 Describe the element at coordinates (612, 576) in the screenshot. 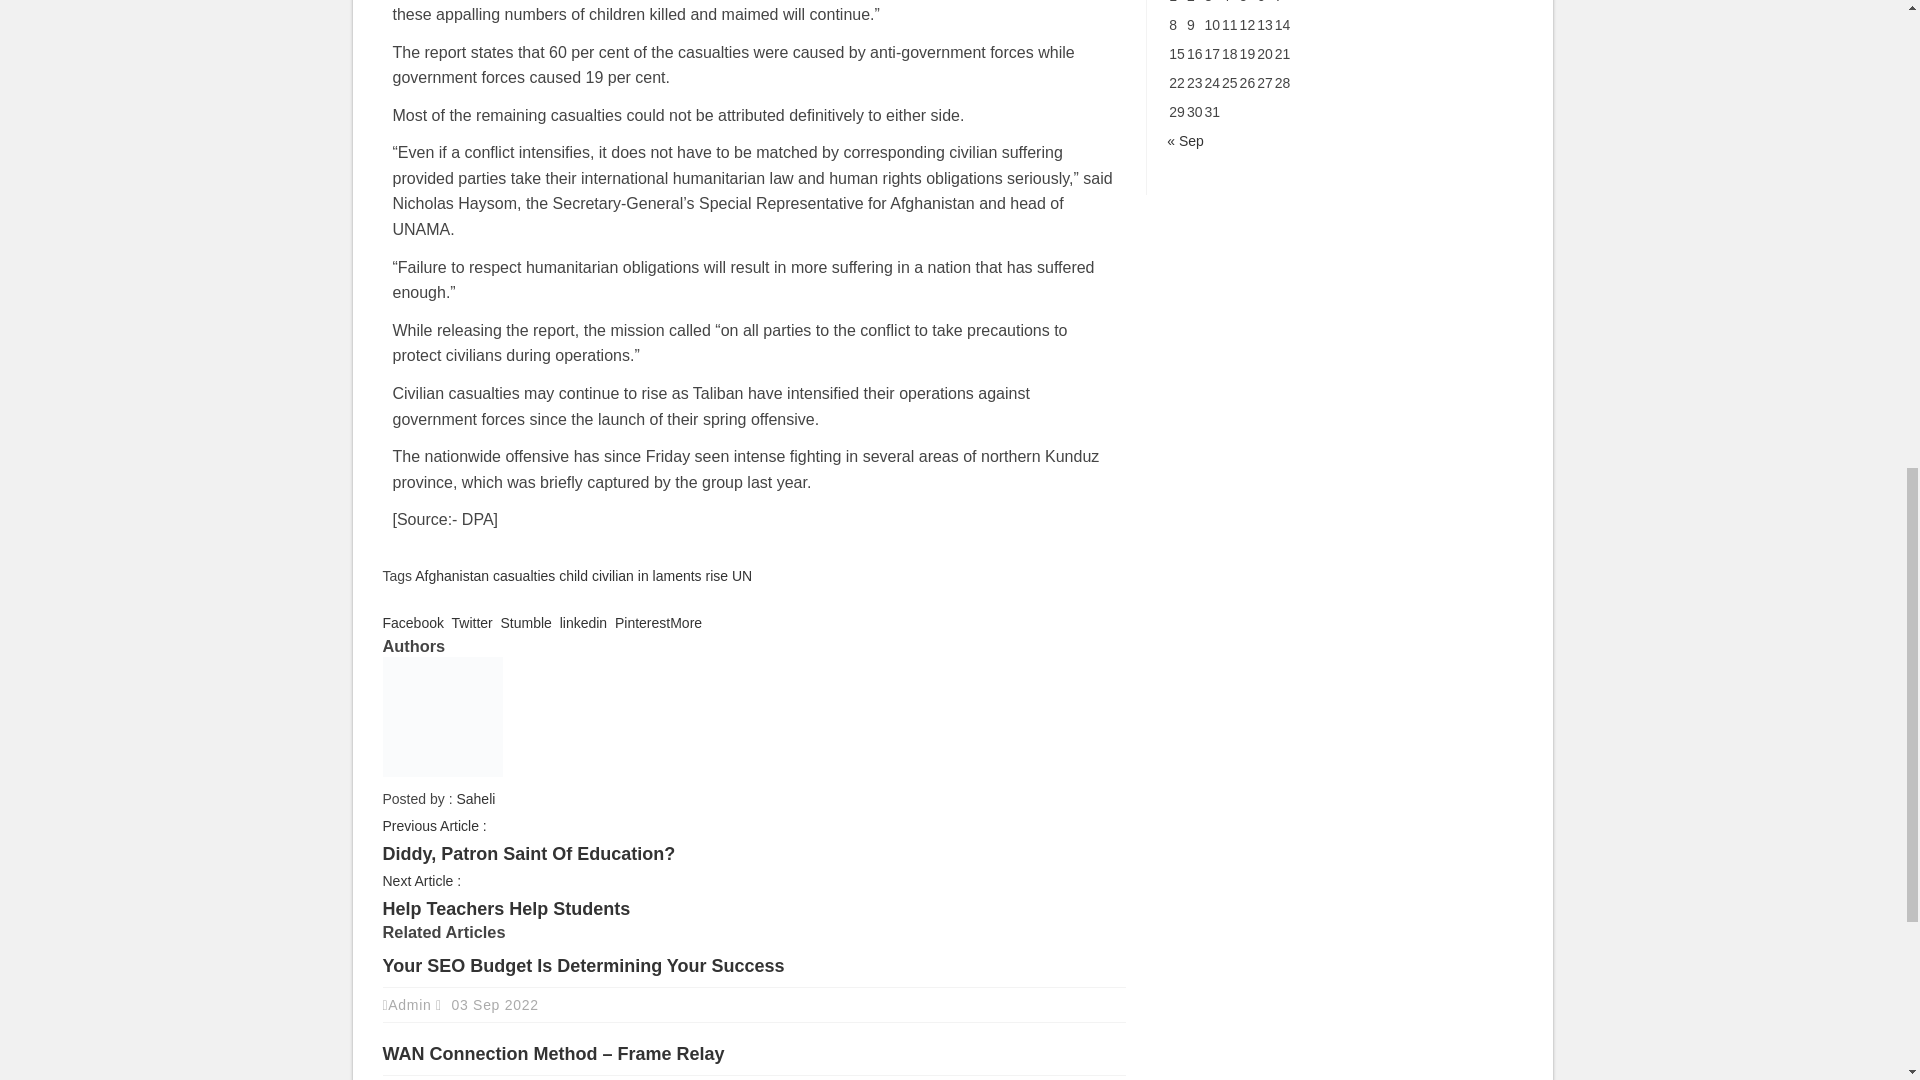

I see `civilian` at that location.